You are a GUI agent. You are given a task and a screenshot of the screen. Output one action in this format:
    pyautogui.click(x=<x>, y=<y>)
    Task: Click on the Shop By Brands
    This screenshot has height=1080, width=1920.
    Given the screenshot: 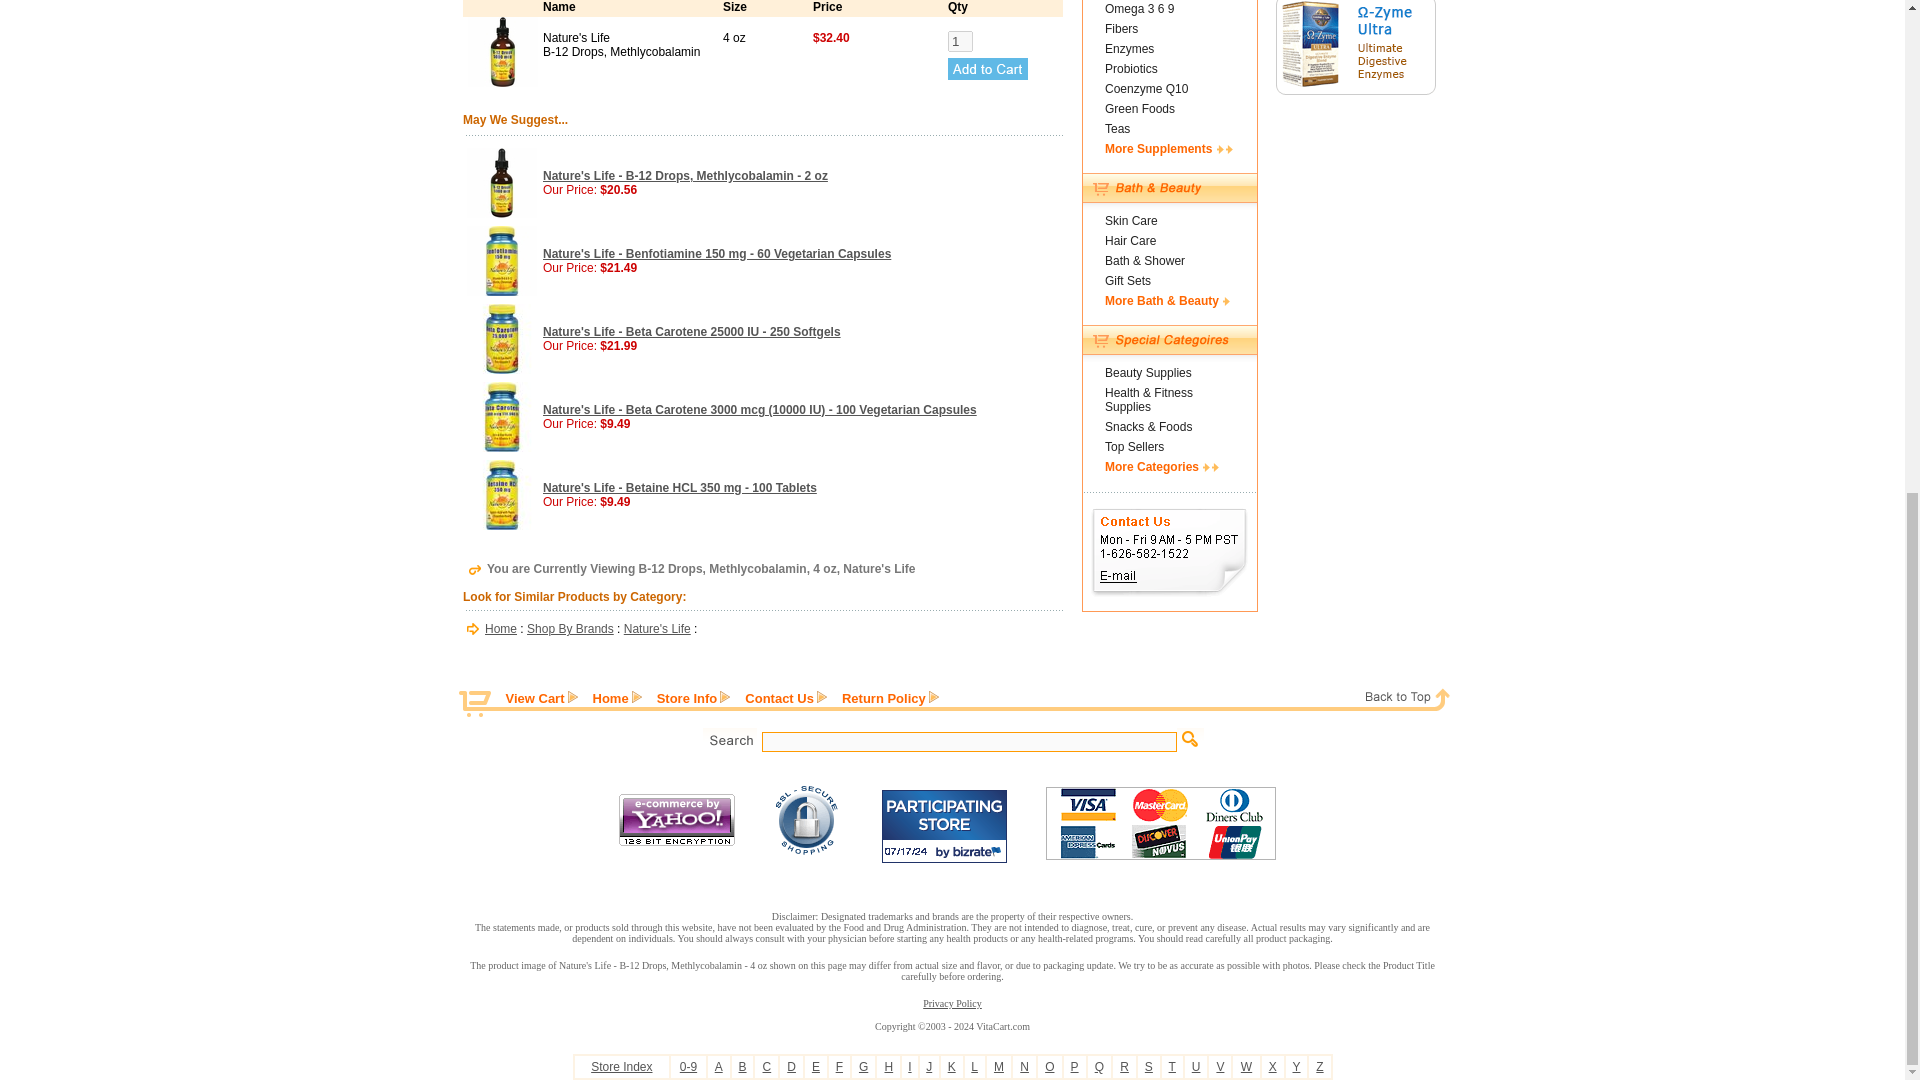 What is the action you would take?
    pyautogui.click(x=570, y=629)
    